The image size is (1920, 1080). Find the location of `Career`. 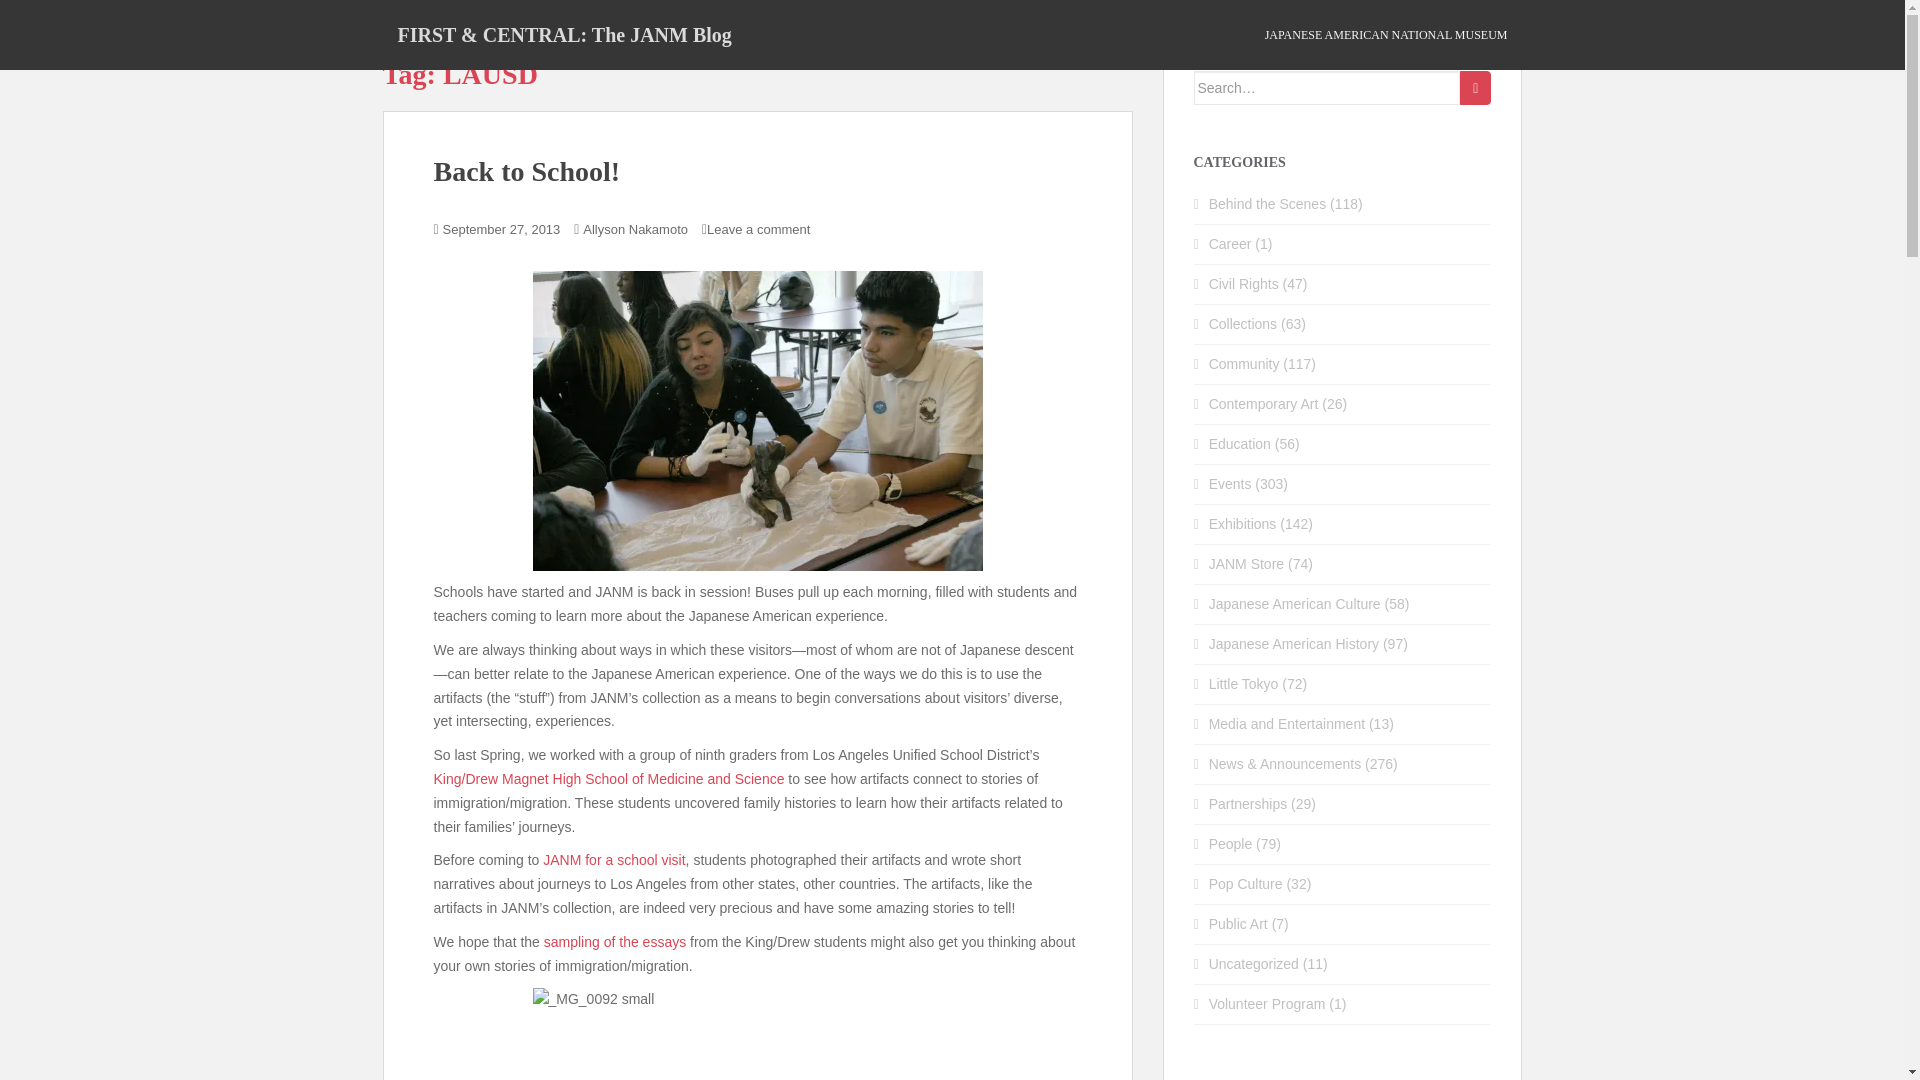

Career is located at coordinates (1230, 244).